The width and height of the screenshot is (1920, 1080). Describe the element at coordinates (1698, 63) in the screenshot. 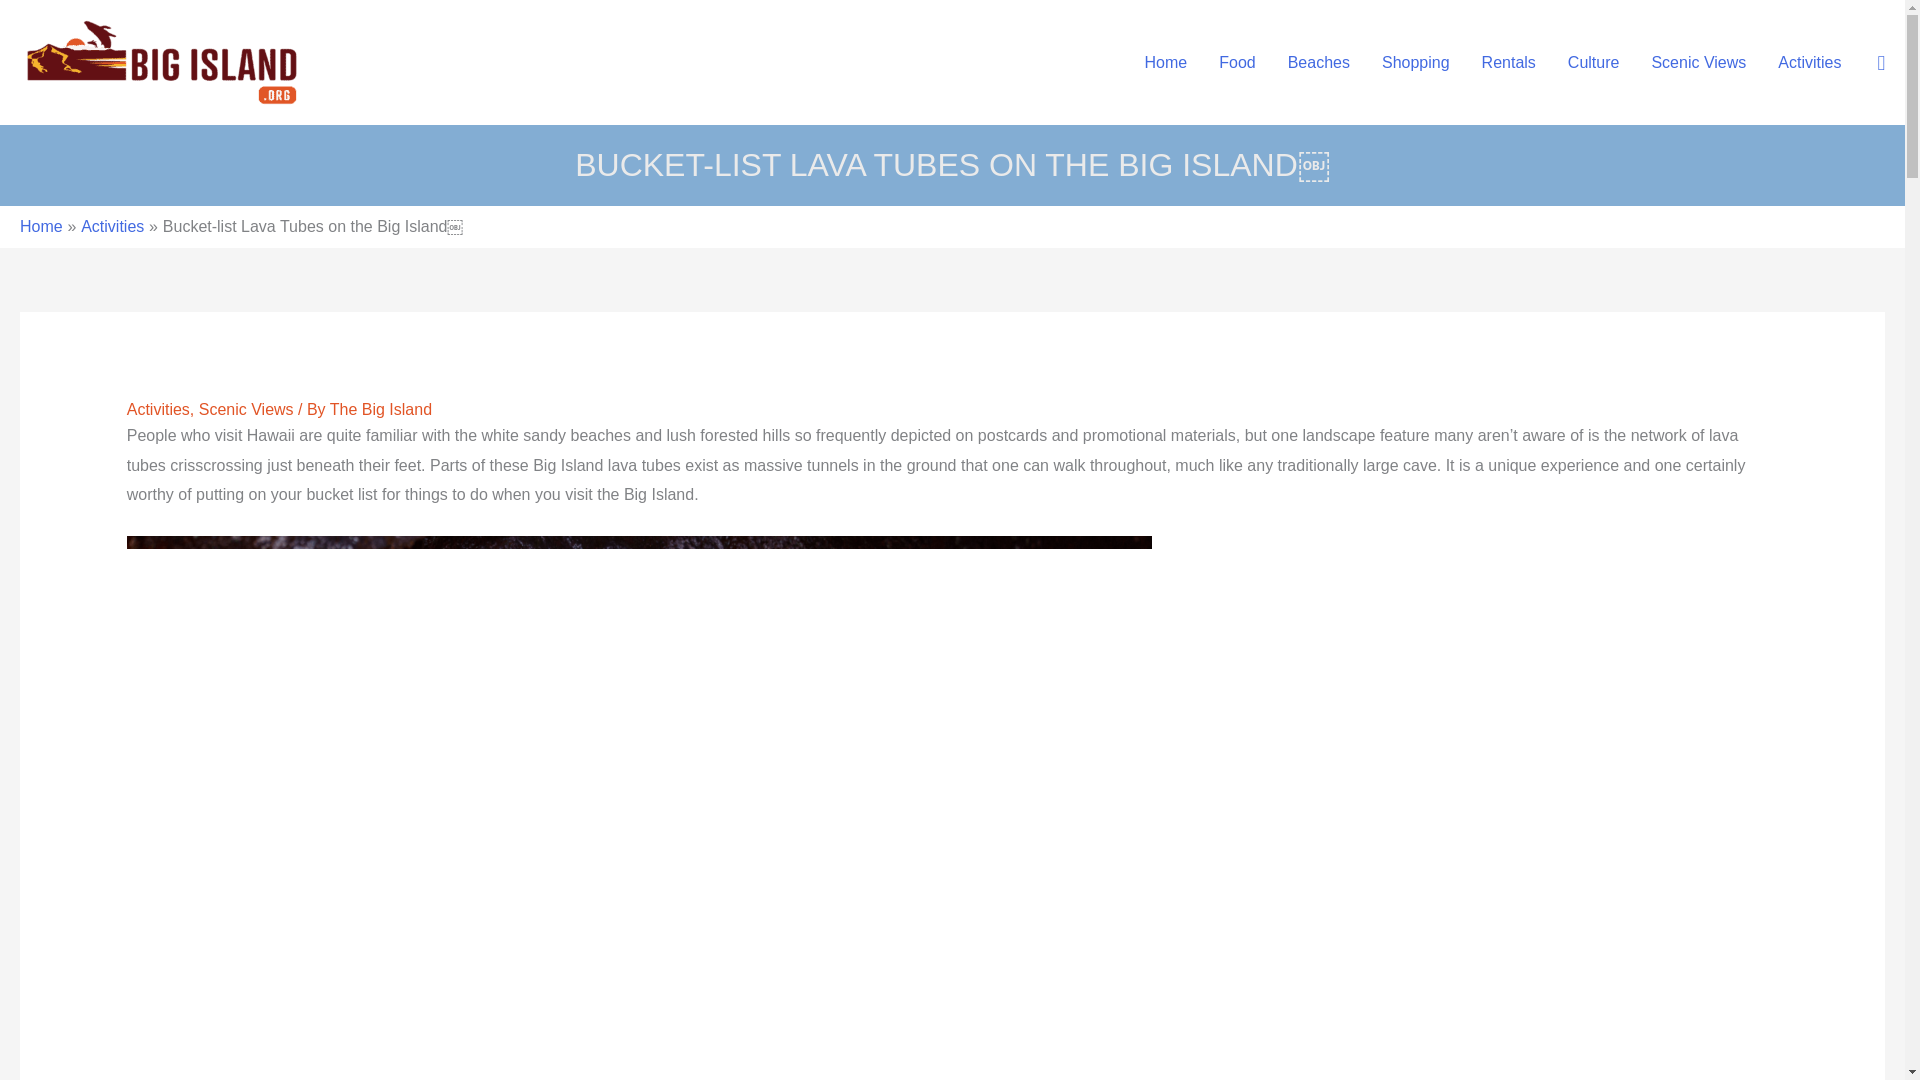

I see `Scenic Views` at that location.